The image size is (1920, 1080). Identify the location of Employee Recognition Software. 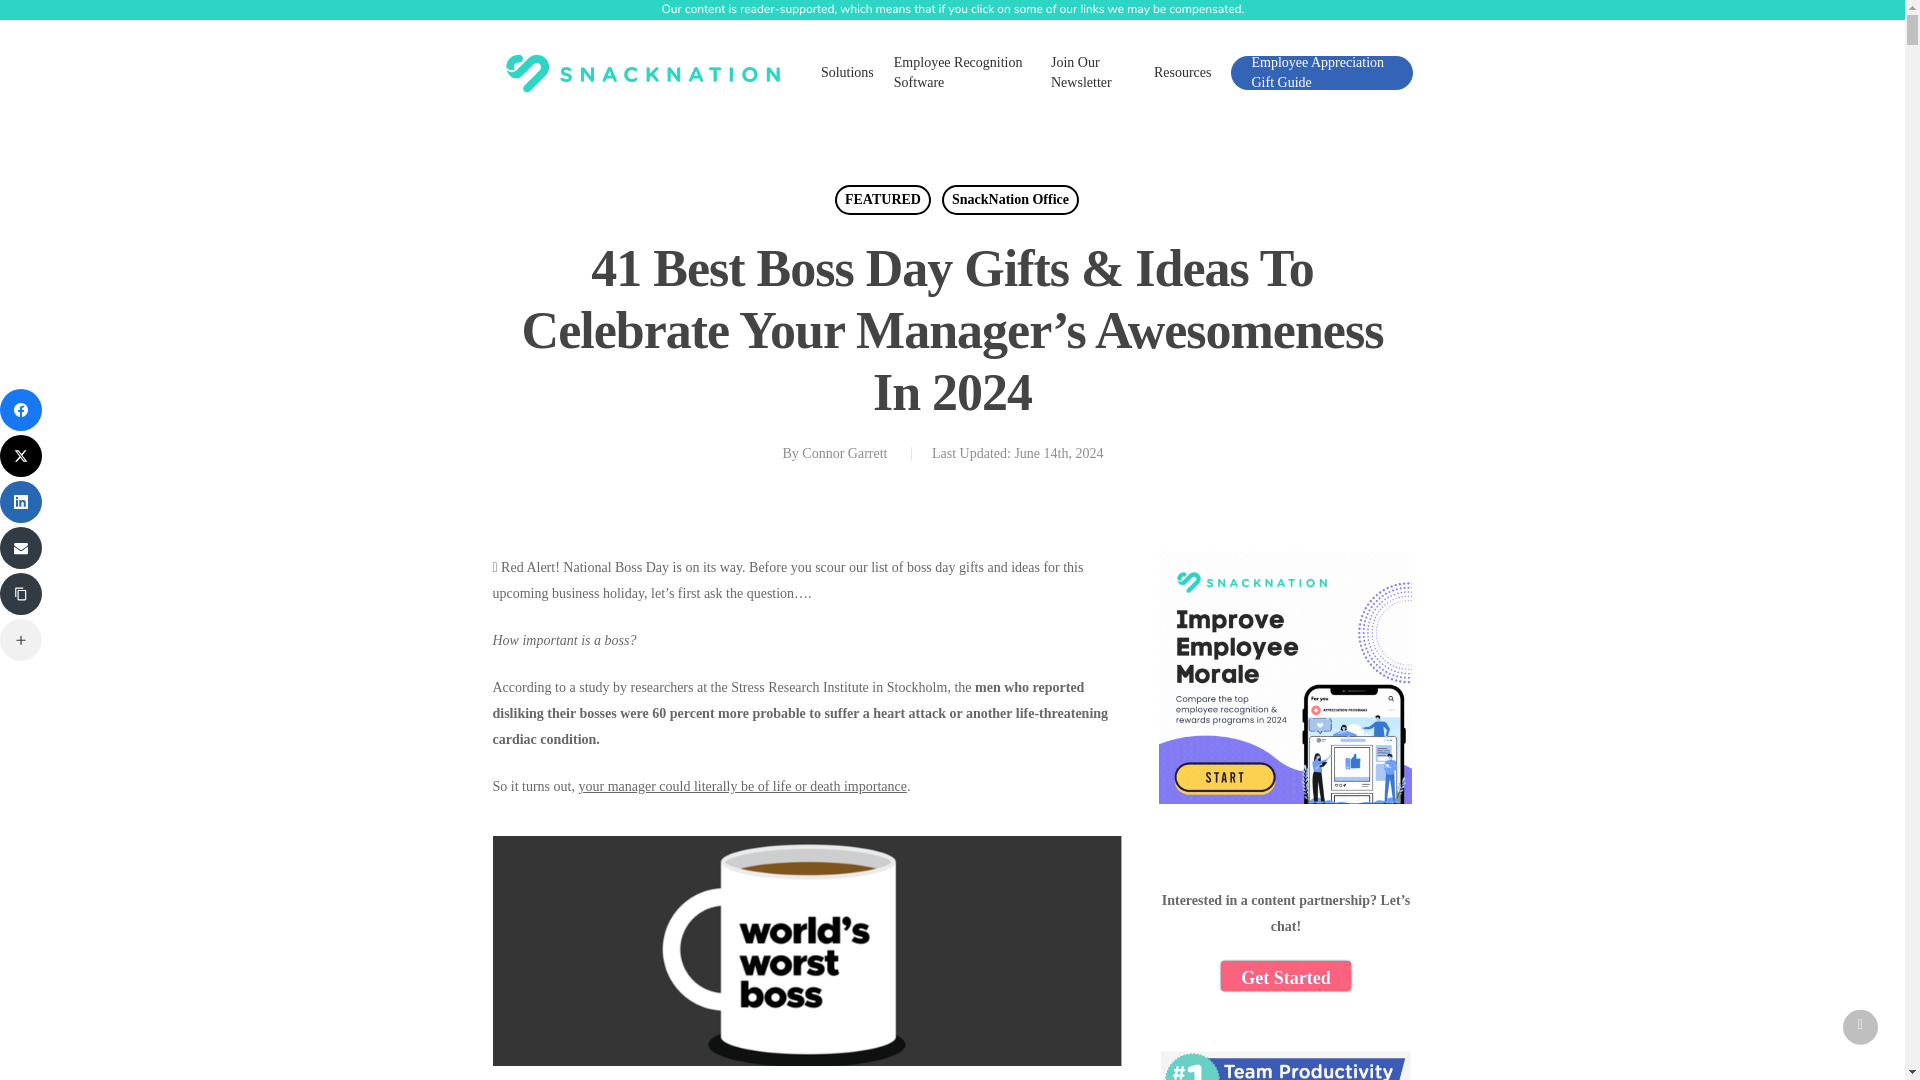
(962, 72).